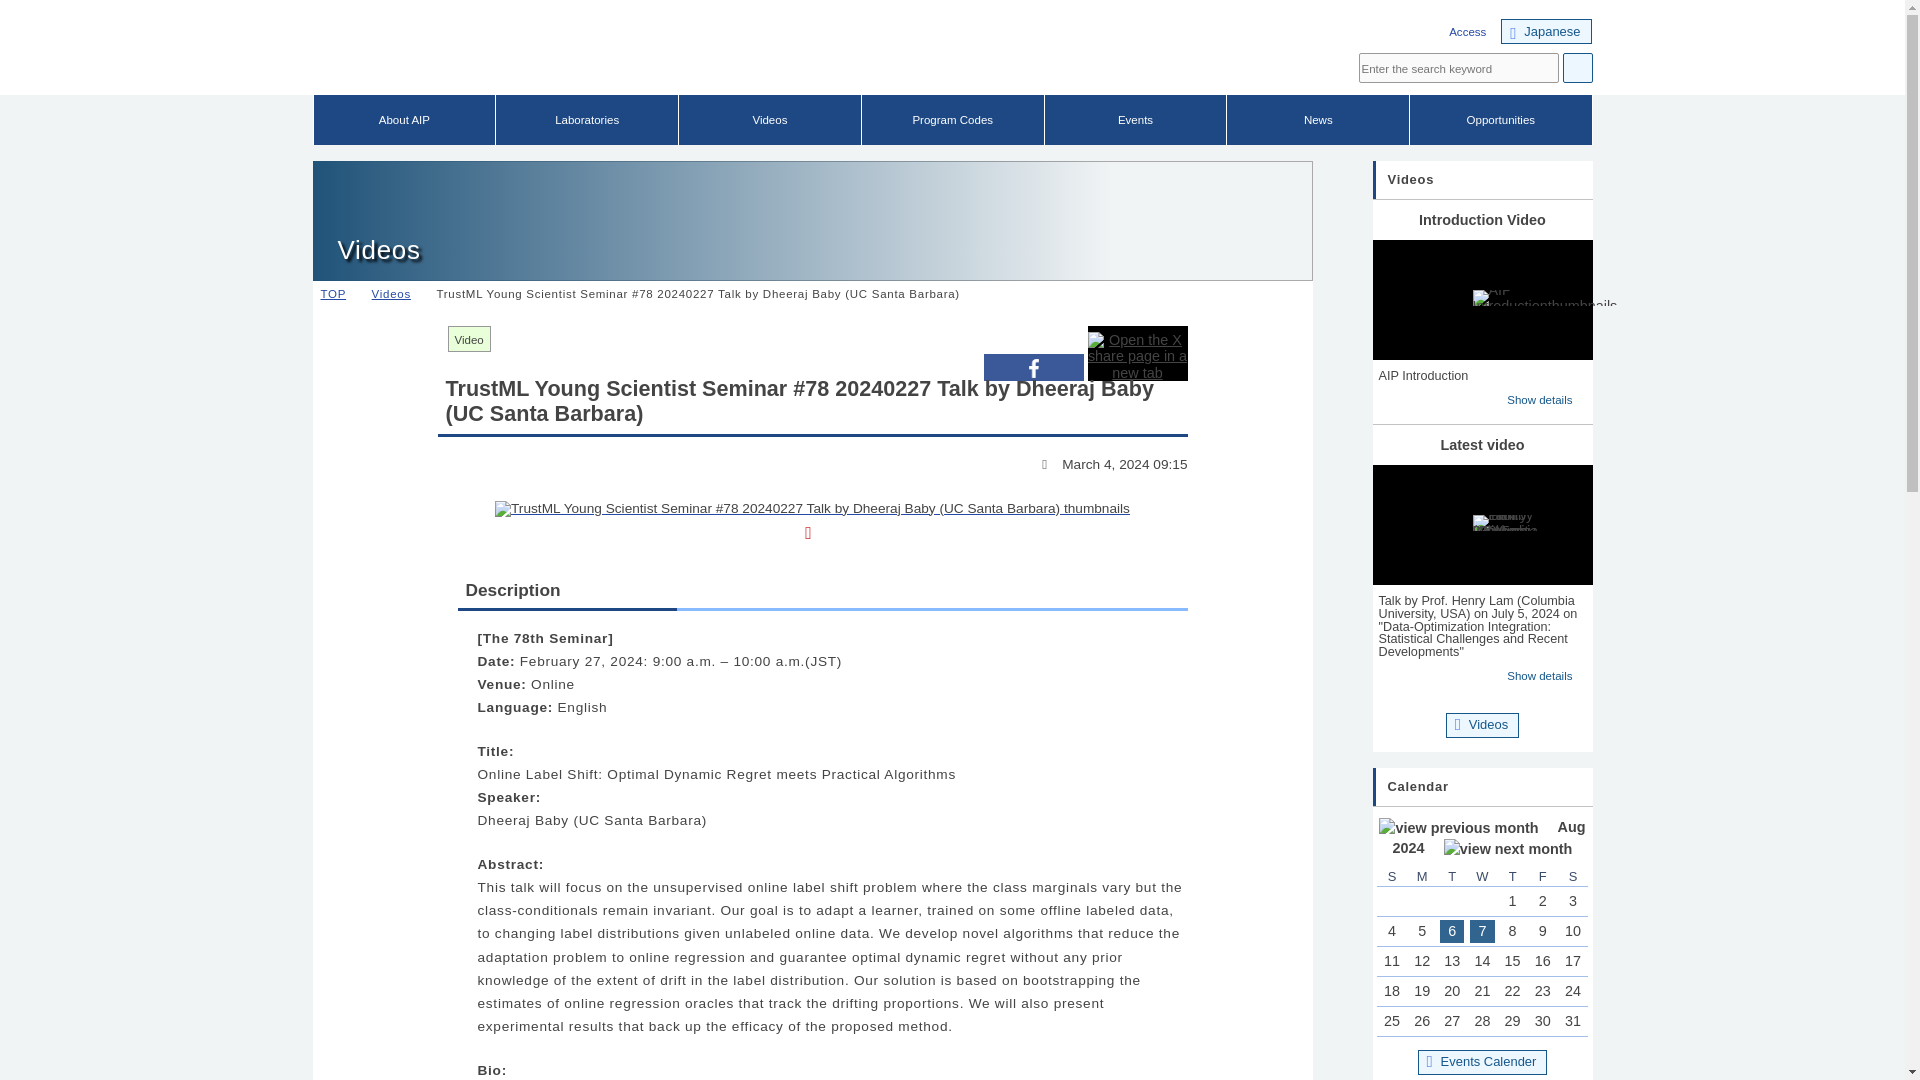 The image size is (1920, 1080). Describe the element at coordinates (1482, 1062) in the screenshot. I see `Events Calender` at that location.